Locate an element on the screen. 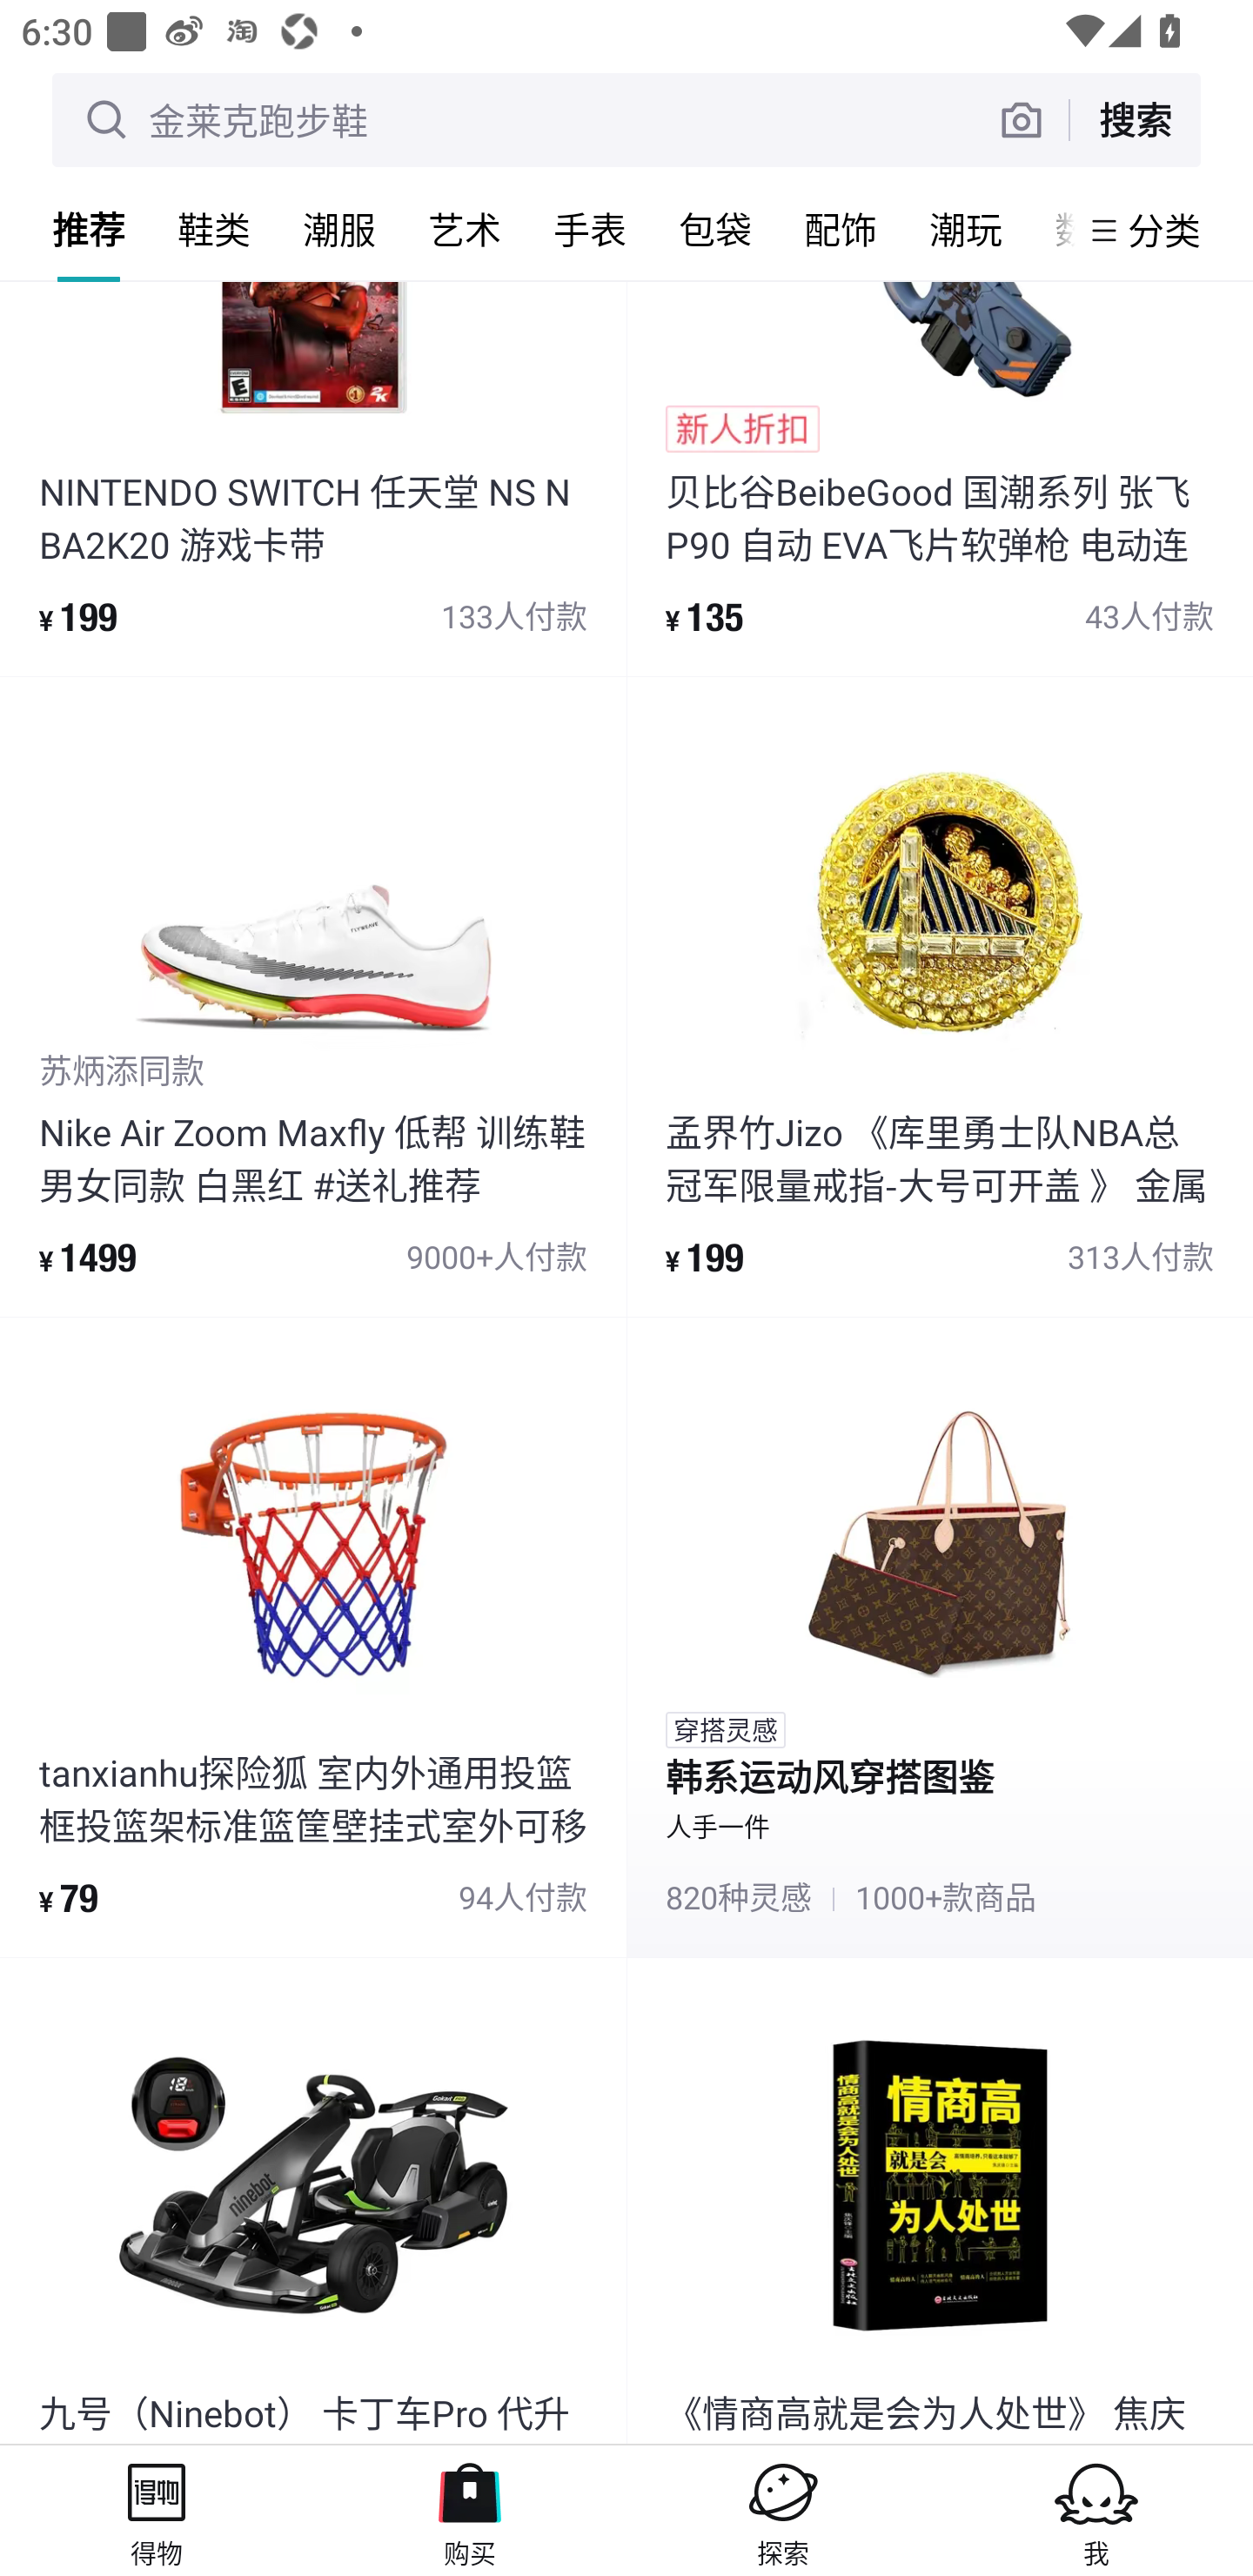 Image resolution: width=1253 pixels, height=2576 pixels. 搜索 is located at coordinates (1135, 119).